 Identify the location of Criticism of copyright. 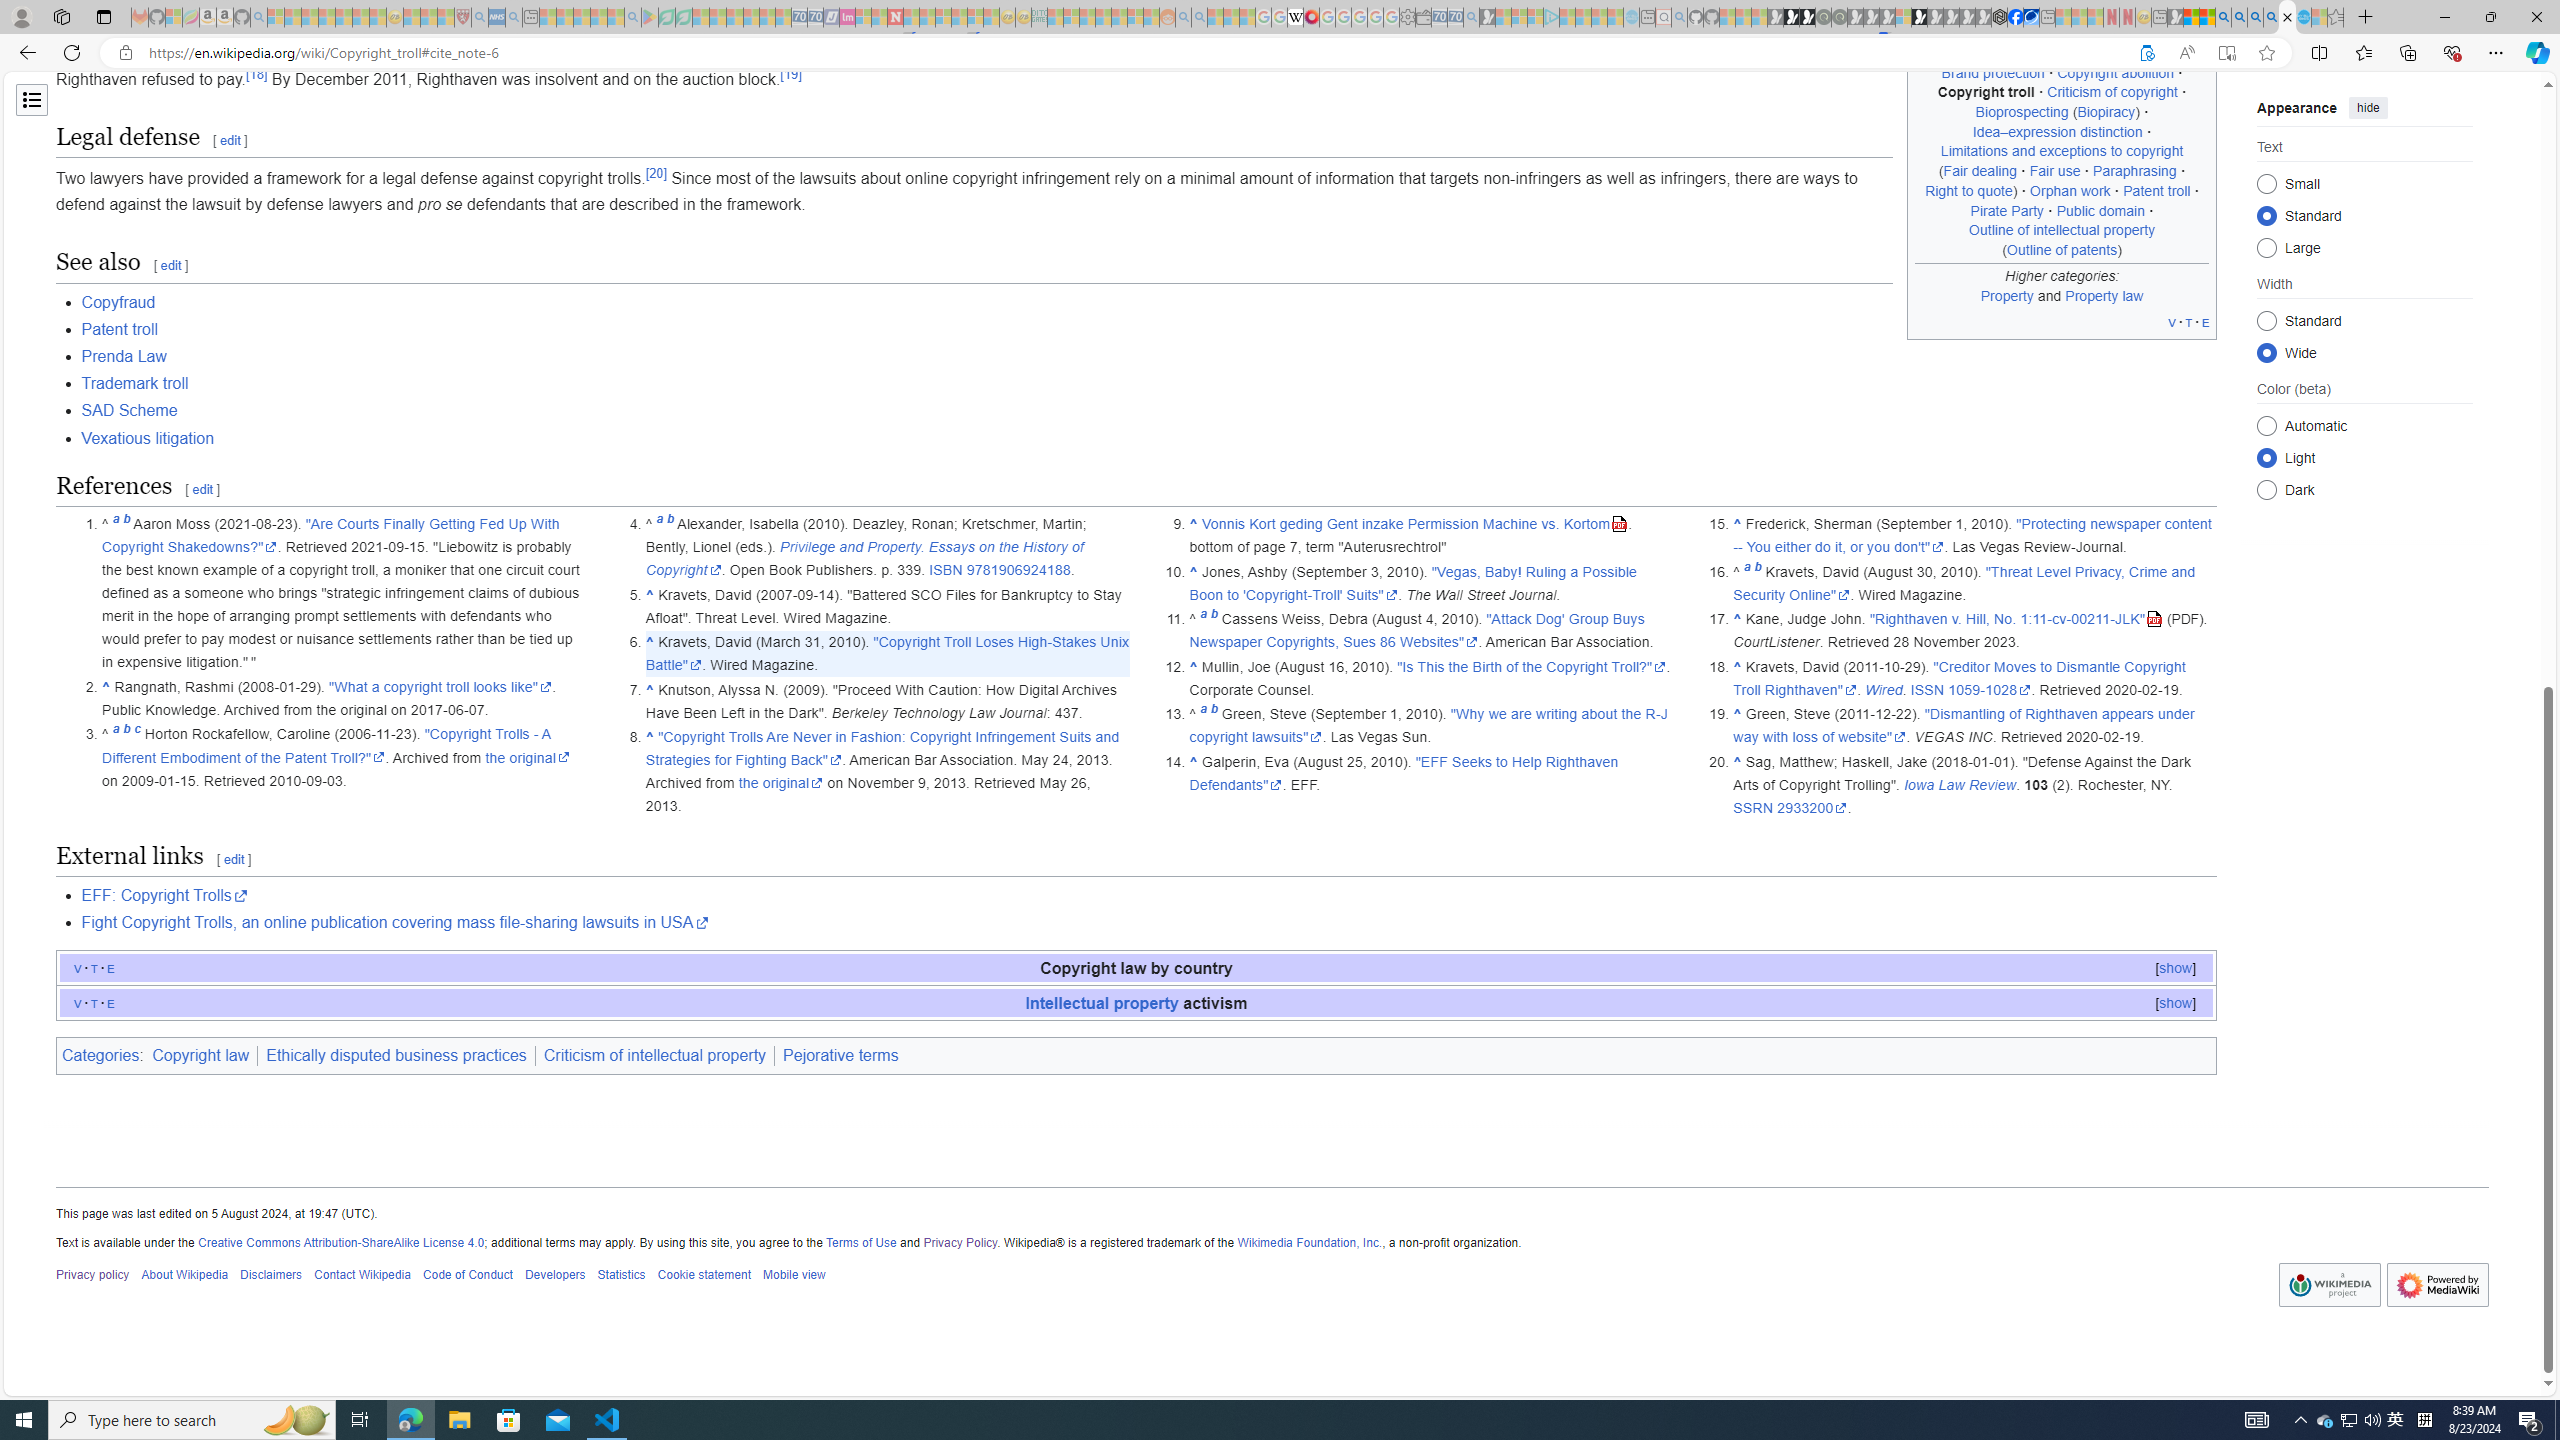
(2113, 92).